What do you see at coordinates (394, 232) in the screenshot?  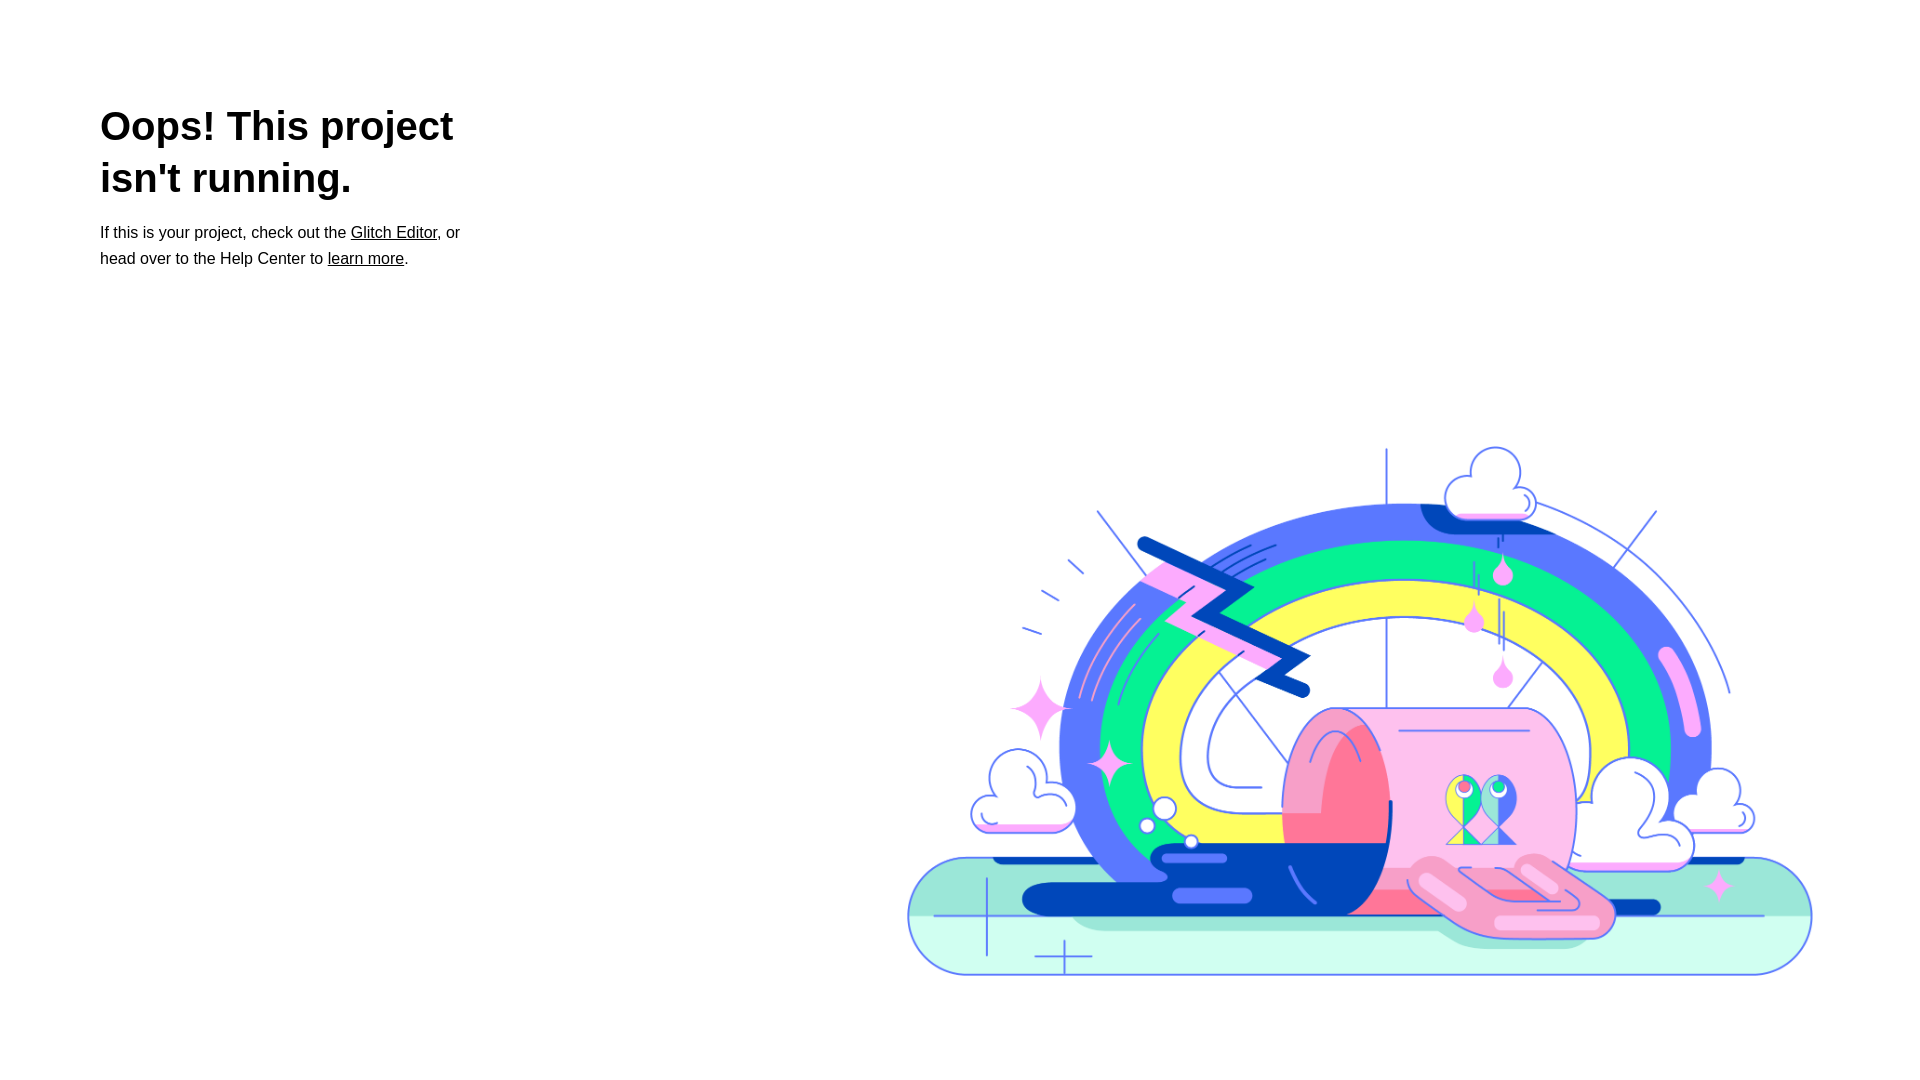 I see `Glitch Editor` at bounding box center [394, 232].